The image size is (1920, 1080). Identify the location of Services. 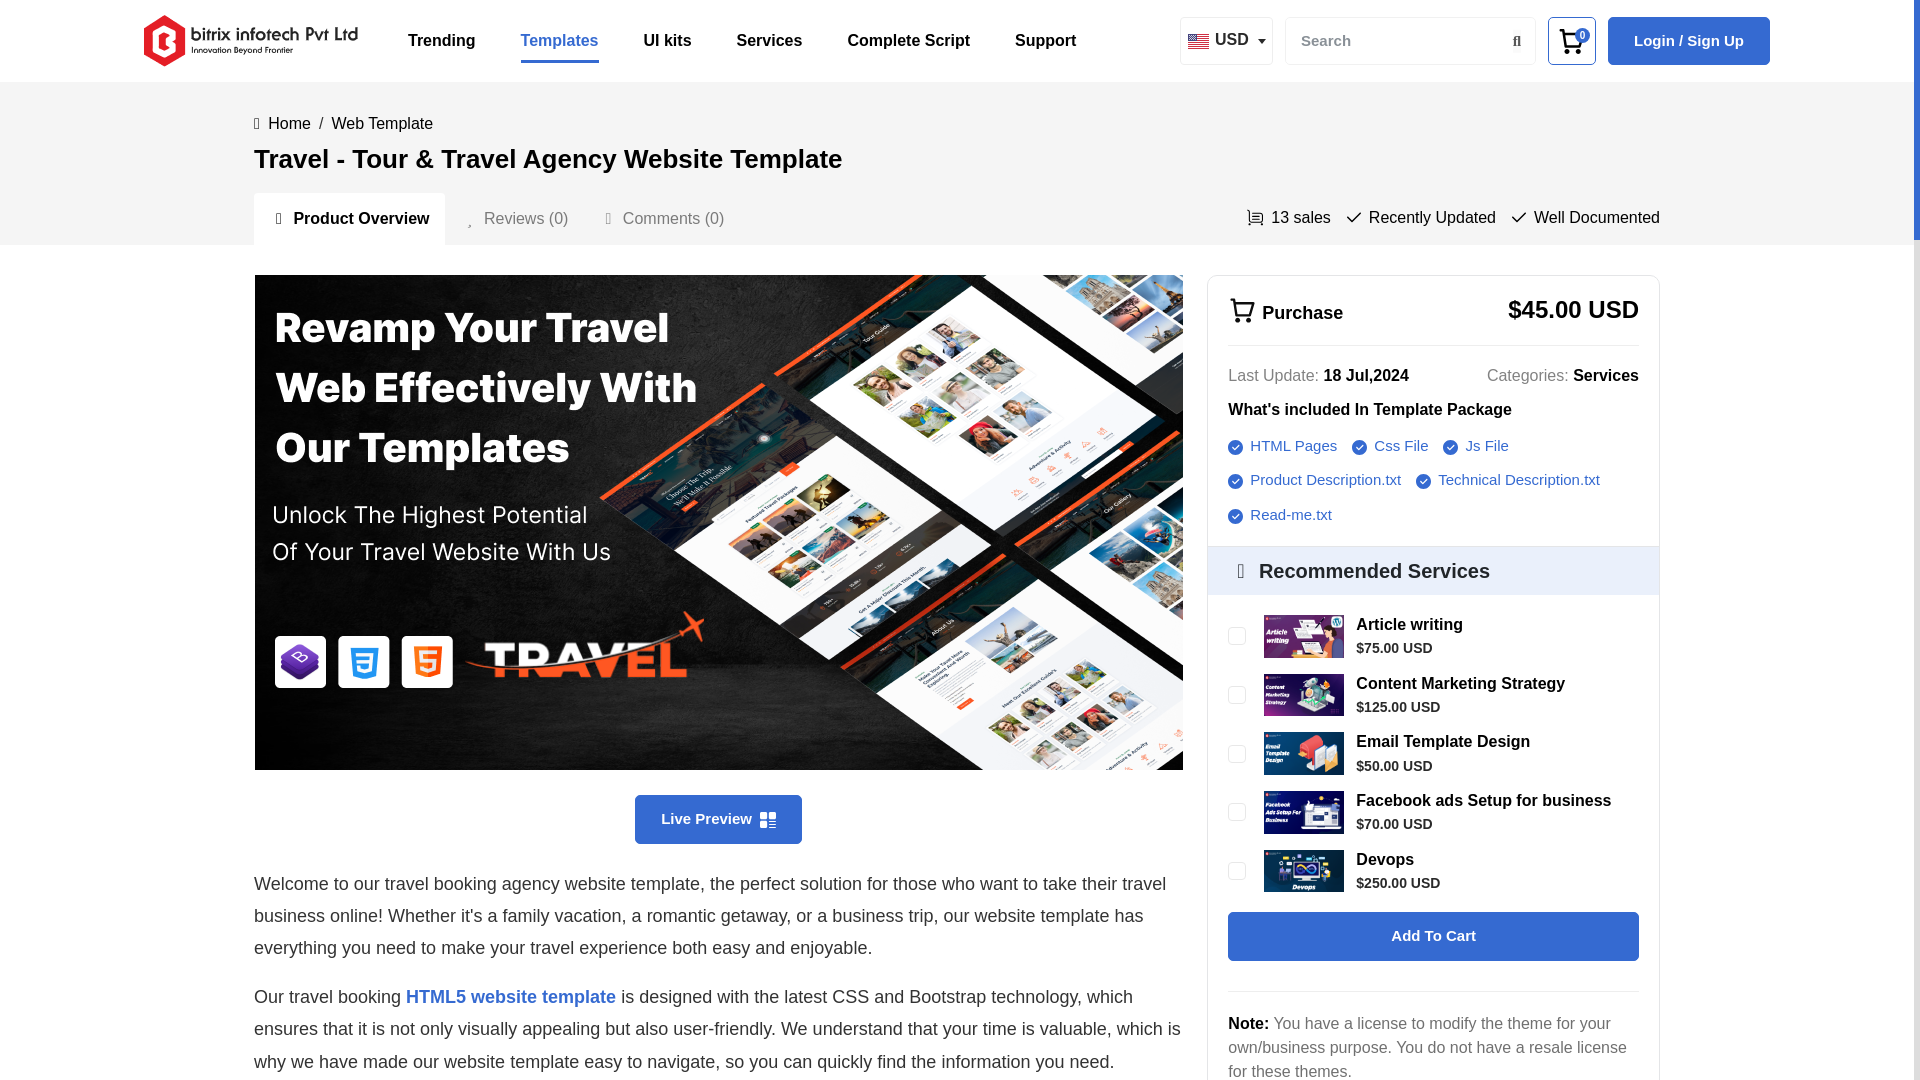
(770, 40).